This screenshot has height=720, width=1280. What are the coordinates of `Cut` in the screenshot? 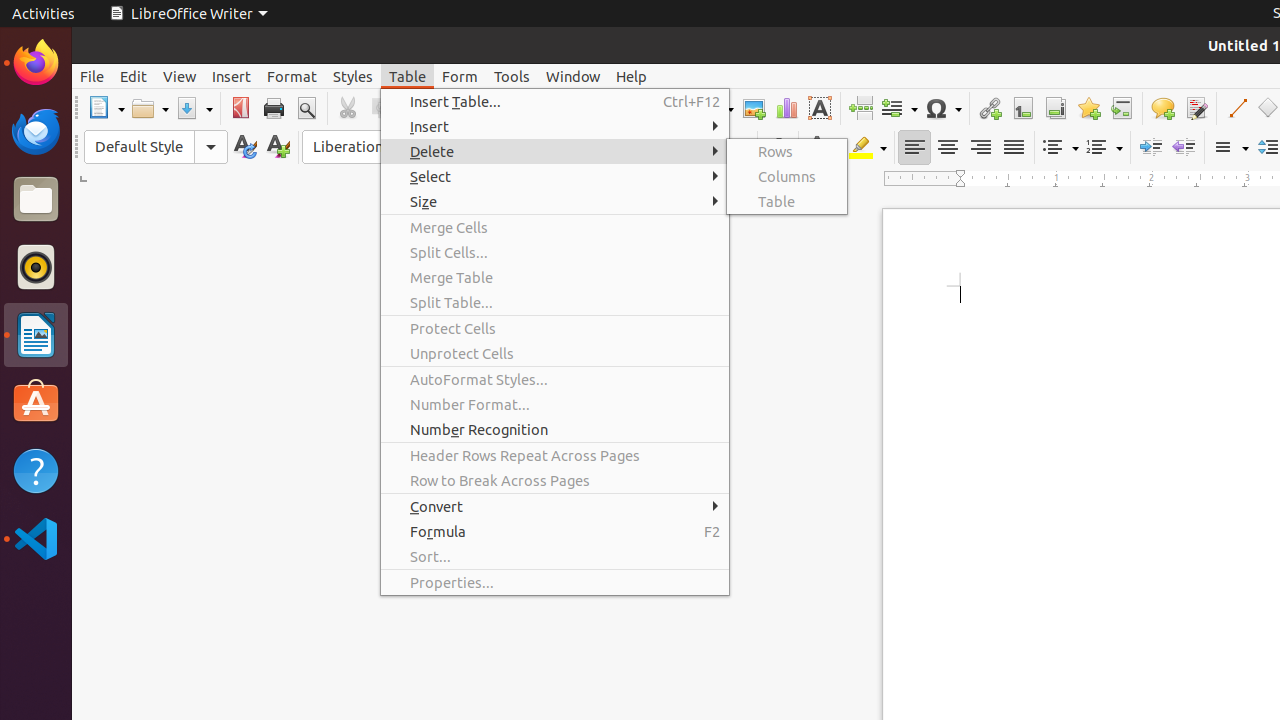 It's located at (348, 108).